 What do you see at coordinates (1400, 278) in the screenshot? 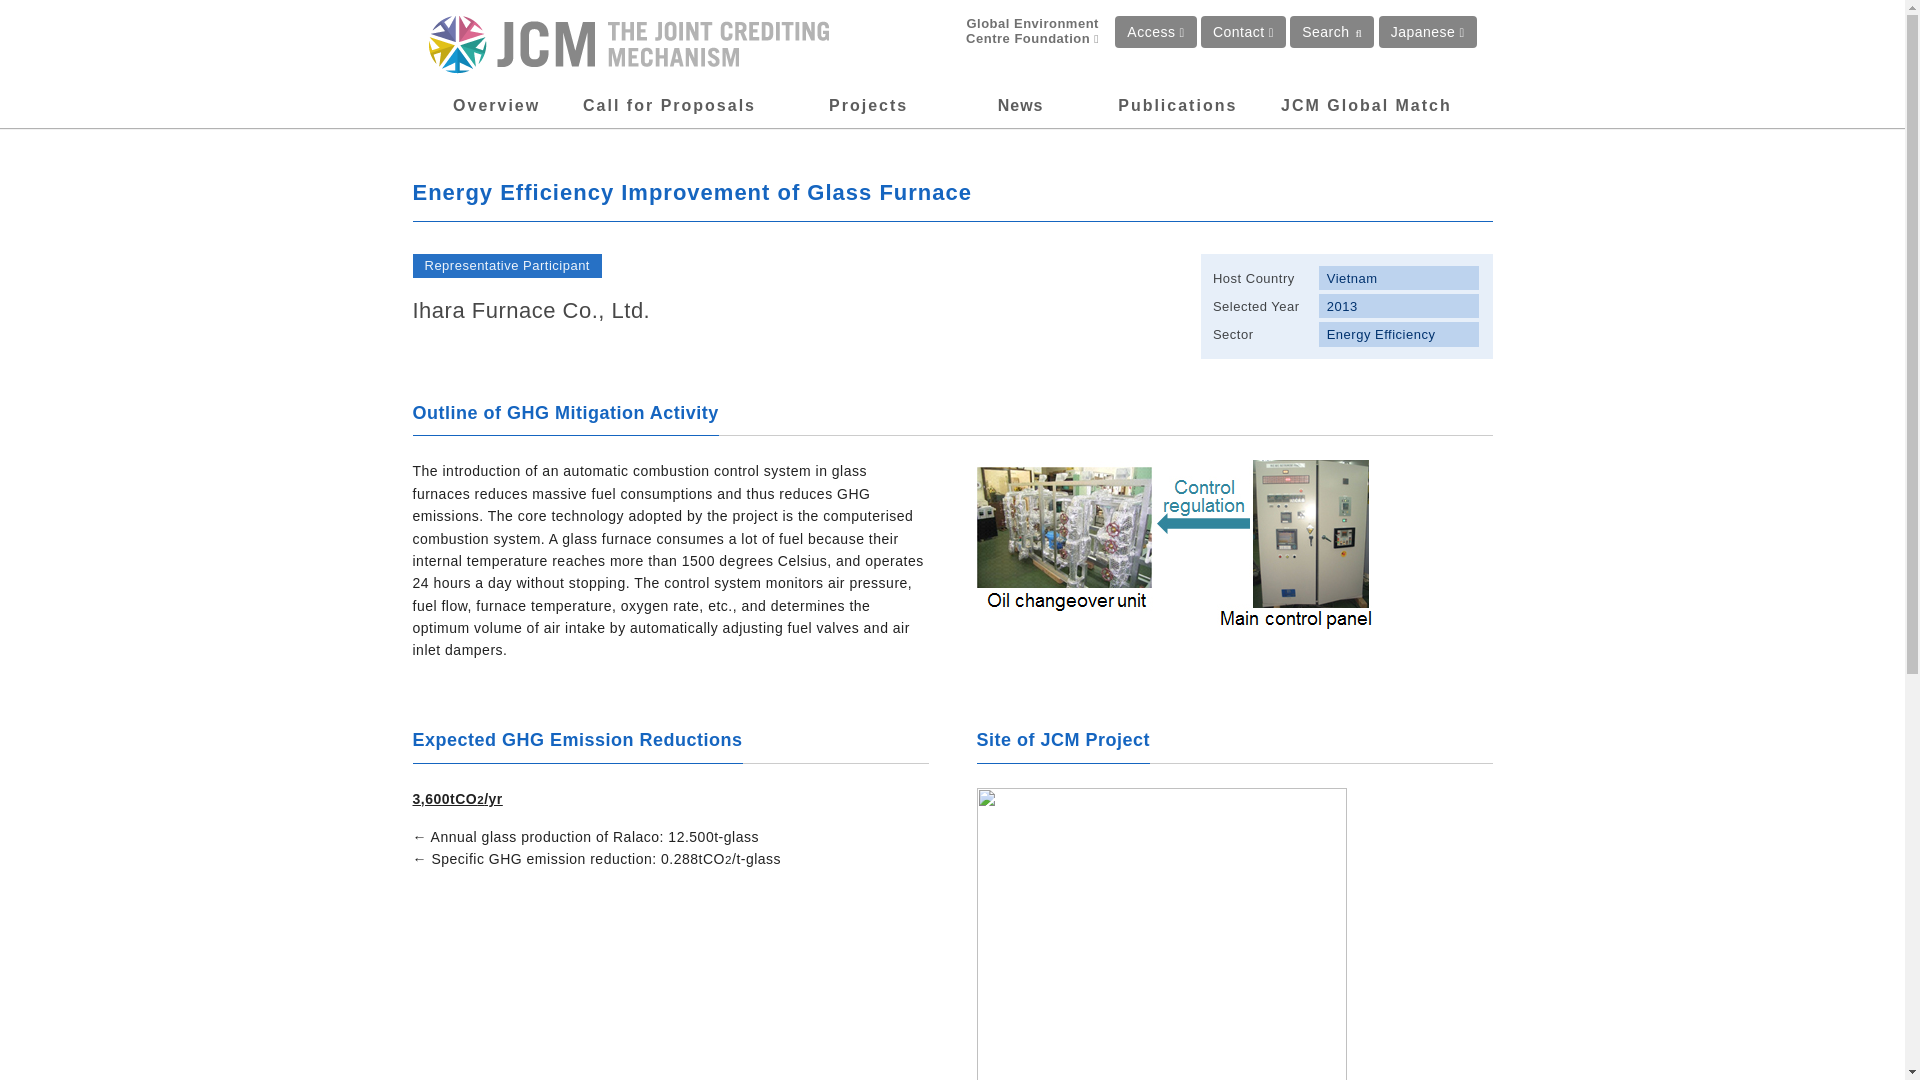
I see `Vietnam` at bounding box center [1400, 278].